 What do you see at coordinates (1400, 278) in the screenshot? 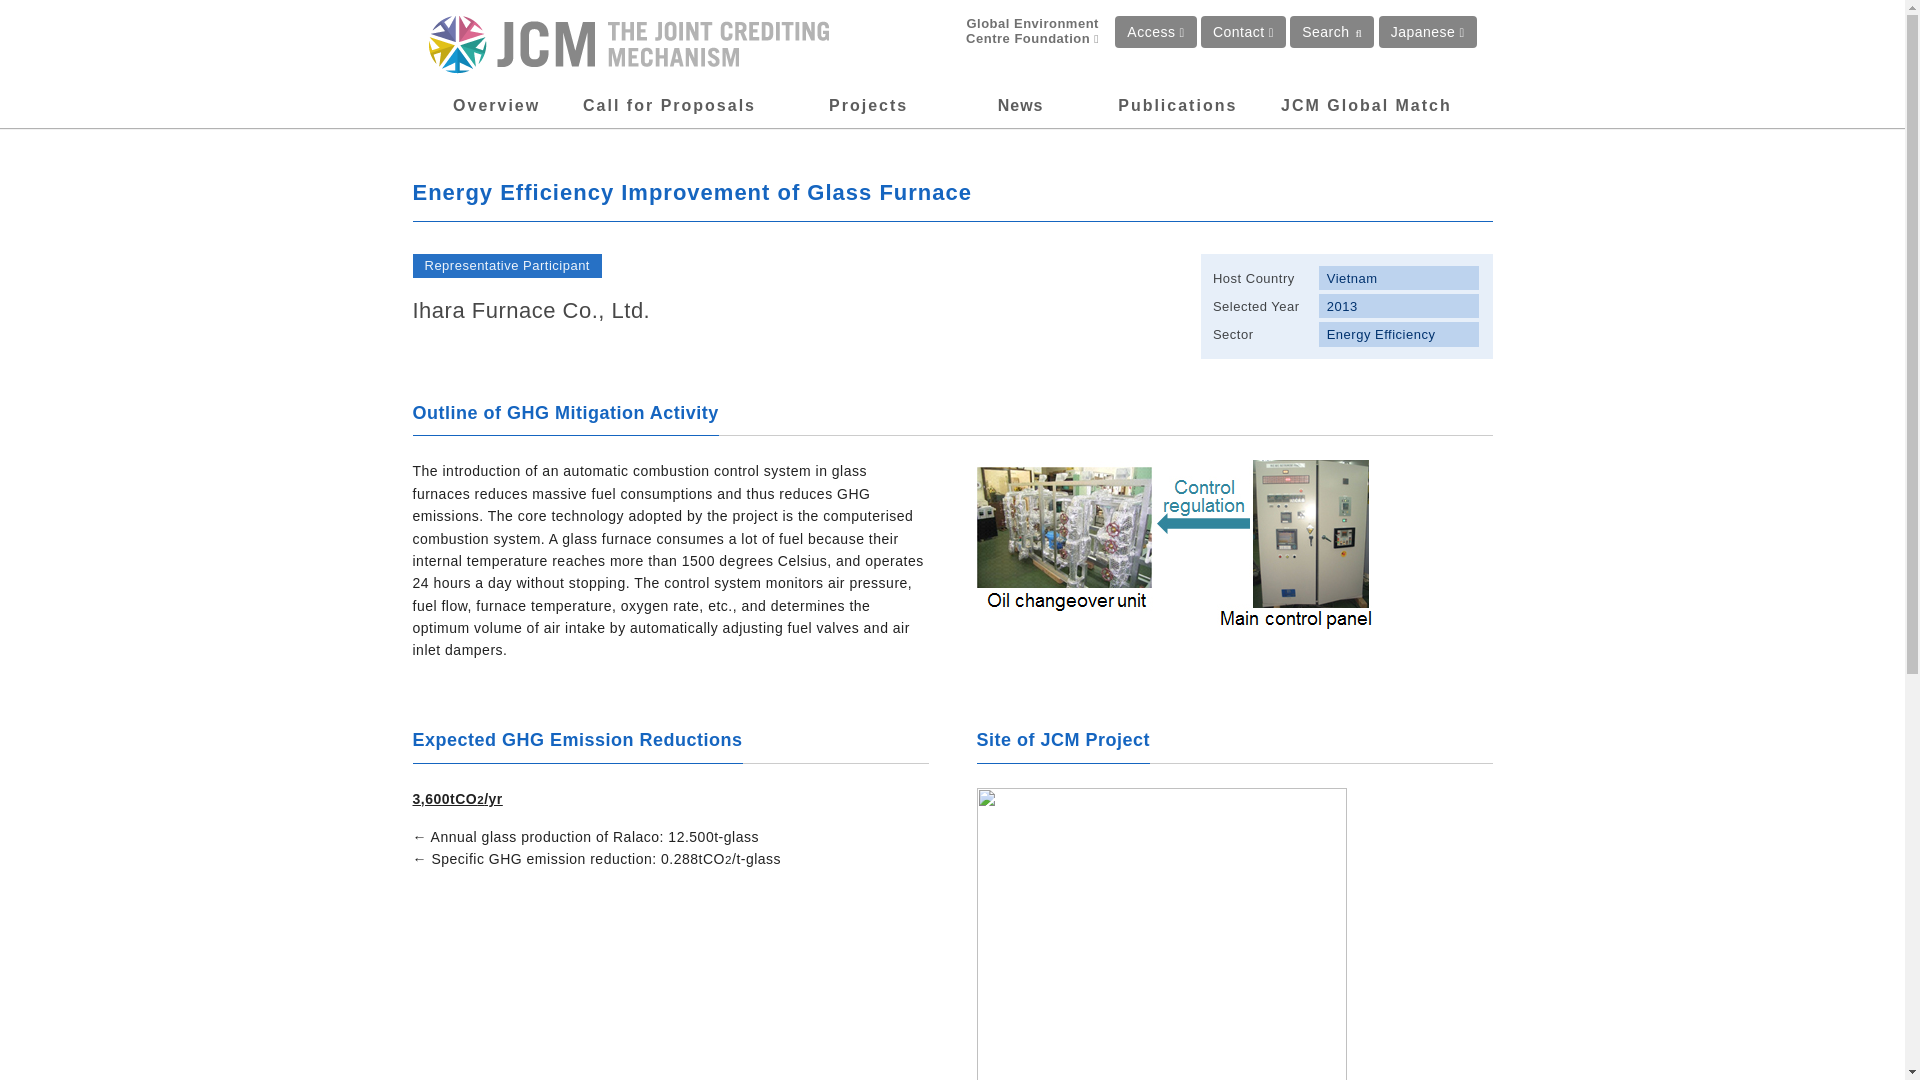
I see `Vietnam` at bounding box center [1400, 278].